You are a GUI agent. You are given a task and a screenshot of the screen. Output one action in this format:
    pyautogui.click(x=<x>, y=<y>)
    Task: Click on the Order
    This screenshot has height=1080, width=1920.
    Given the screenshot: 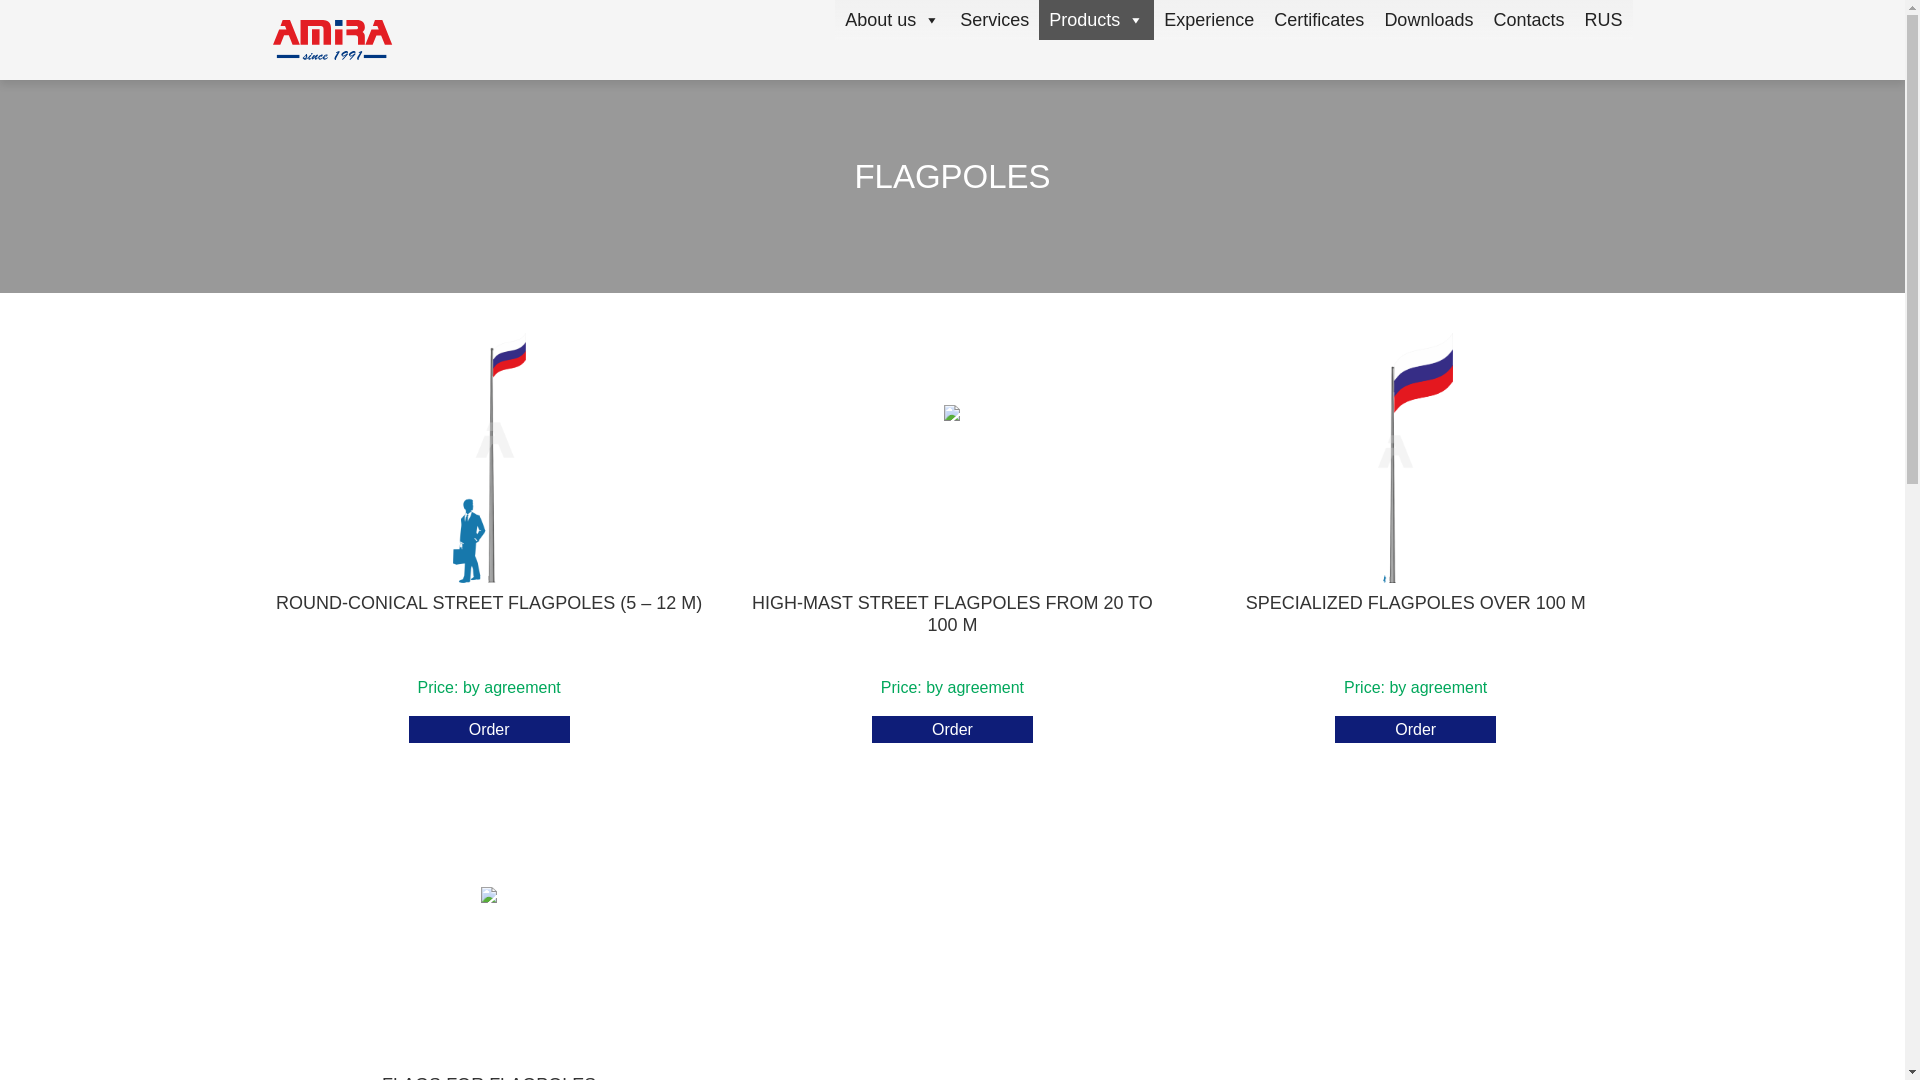 What is the action you would take?
    pyautogui.click(x=1414, y=730)
    